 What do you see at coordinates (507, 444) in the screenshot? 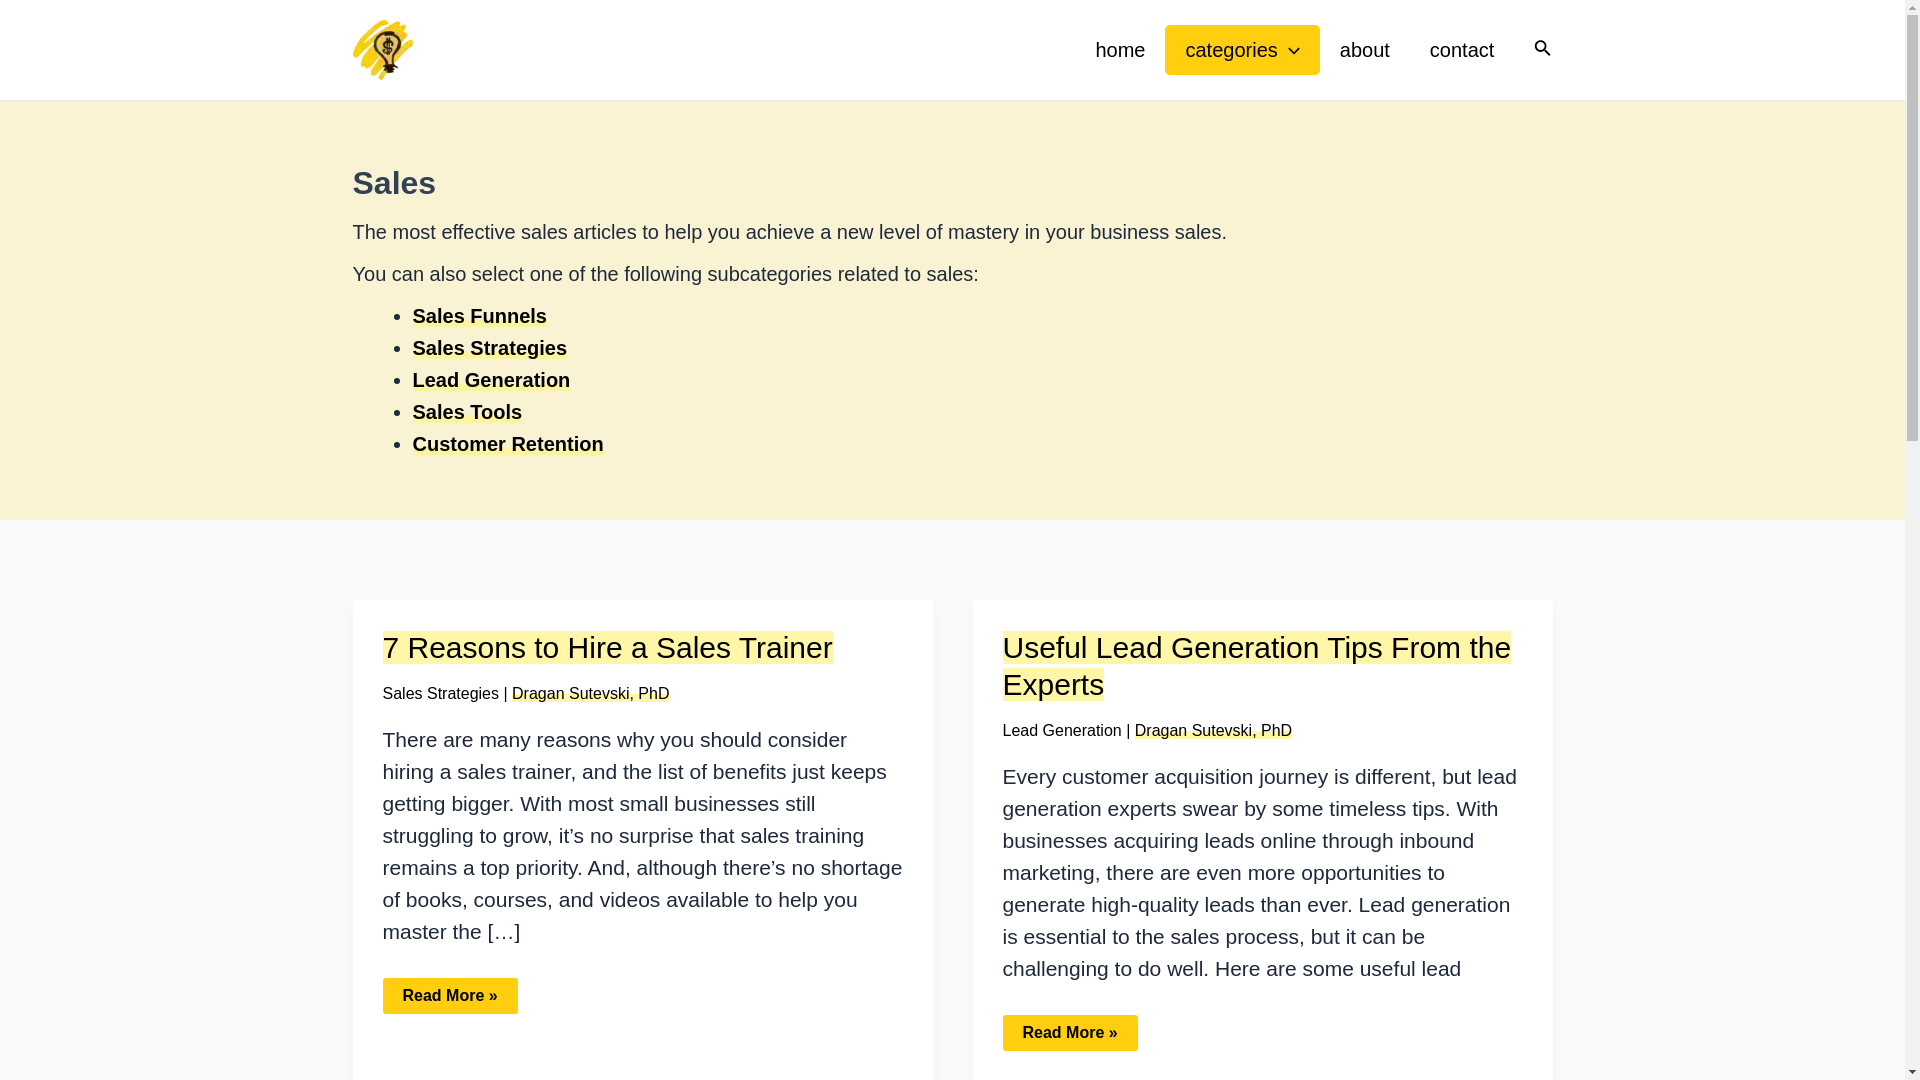
I see `Customer Retention` at bounding box center [507, 444].